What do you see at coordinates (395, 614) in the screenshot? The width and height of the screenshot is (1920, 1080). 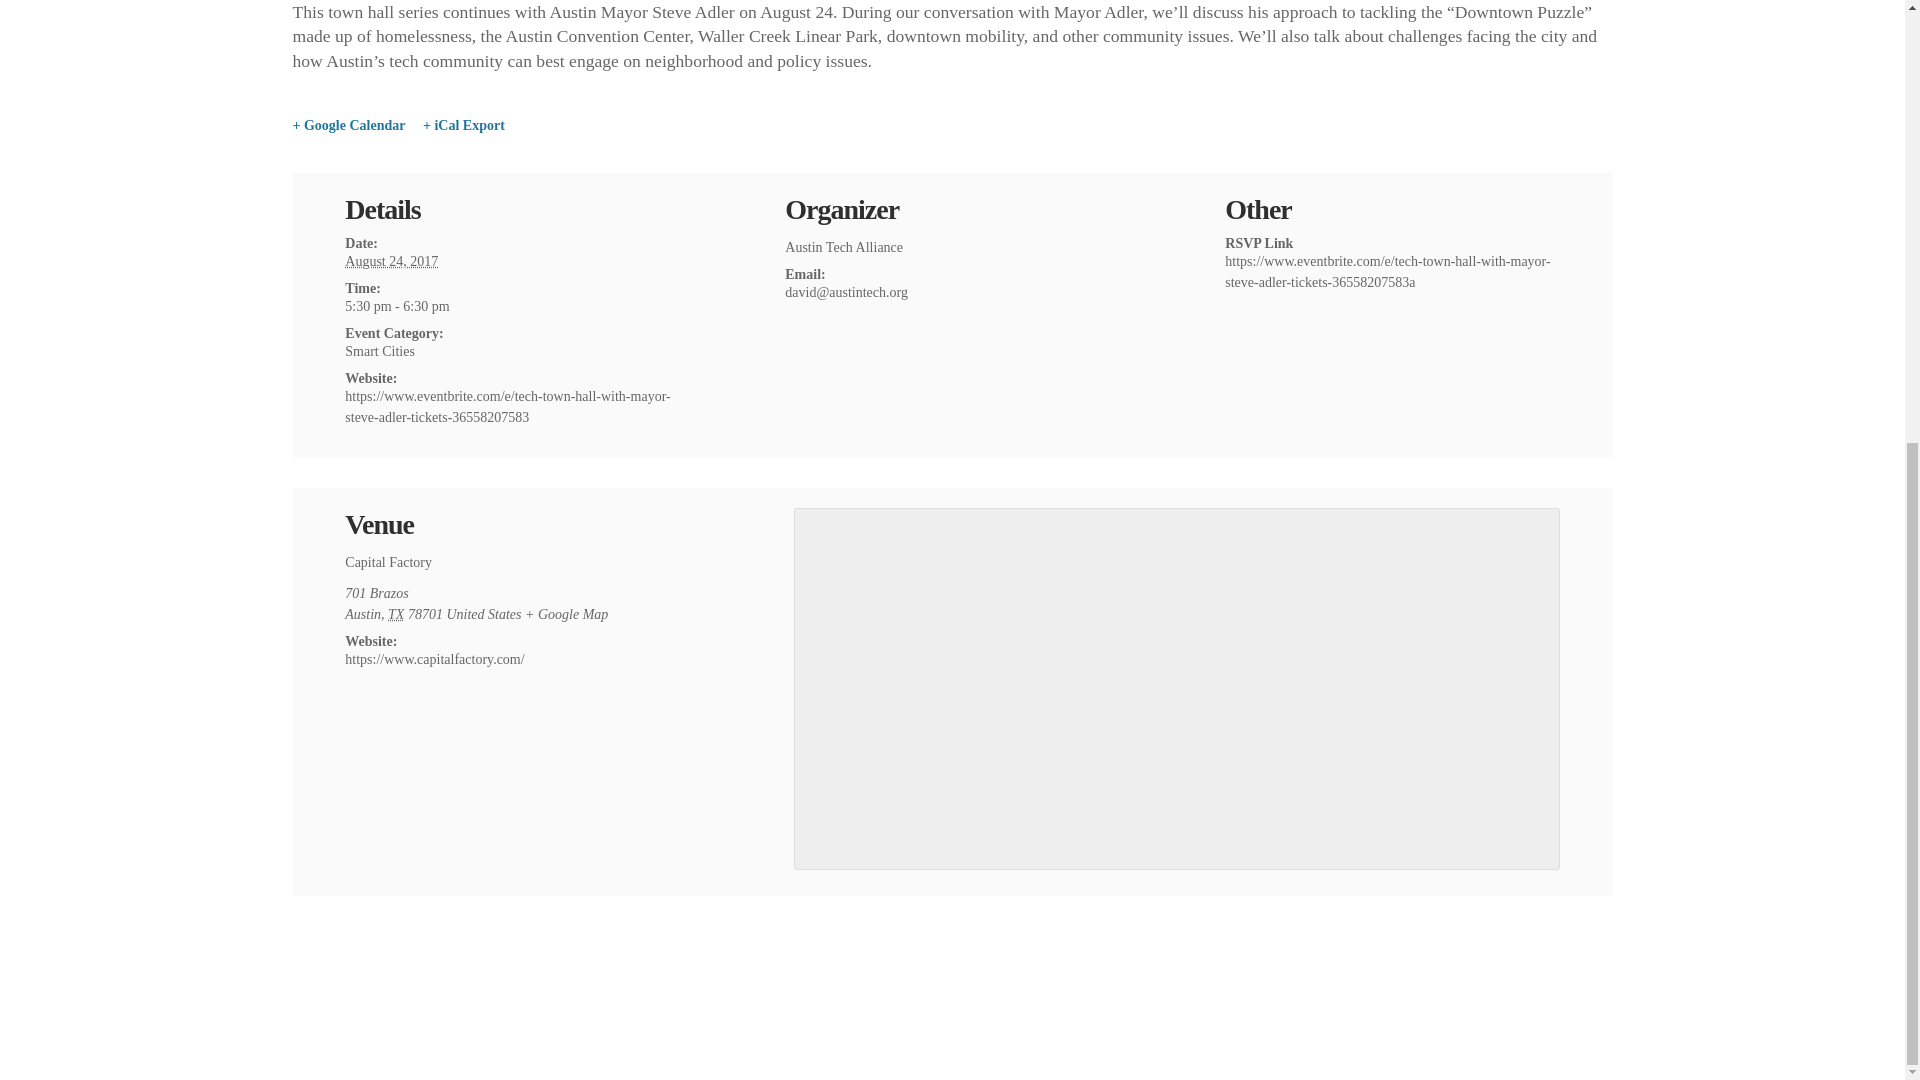 I see `Texas` at bounding box center [395, 614].